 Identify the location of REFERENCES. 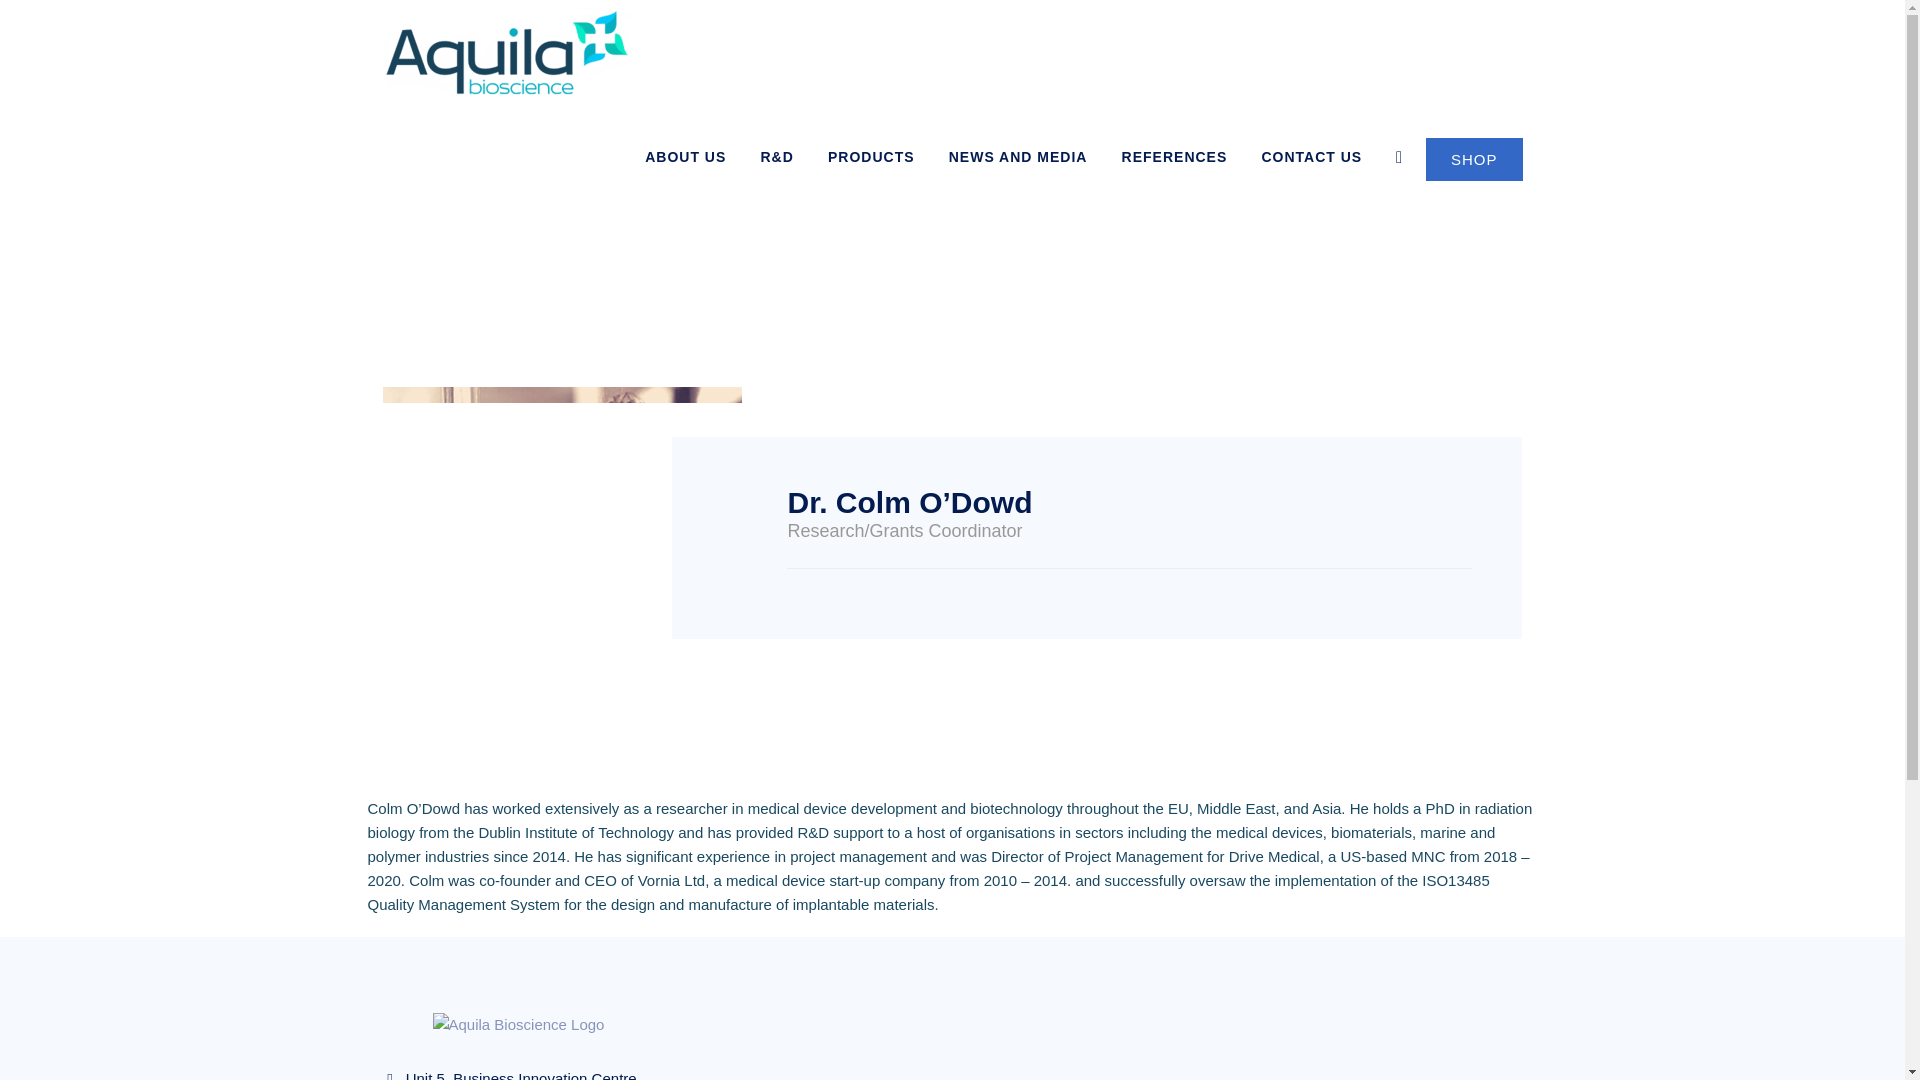
(1174, 156).